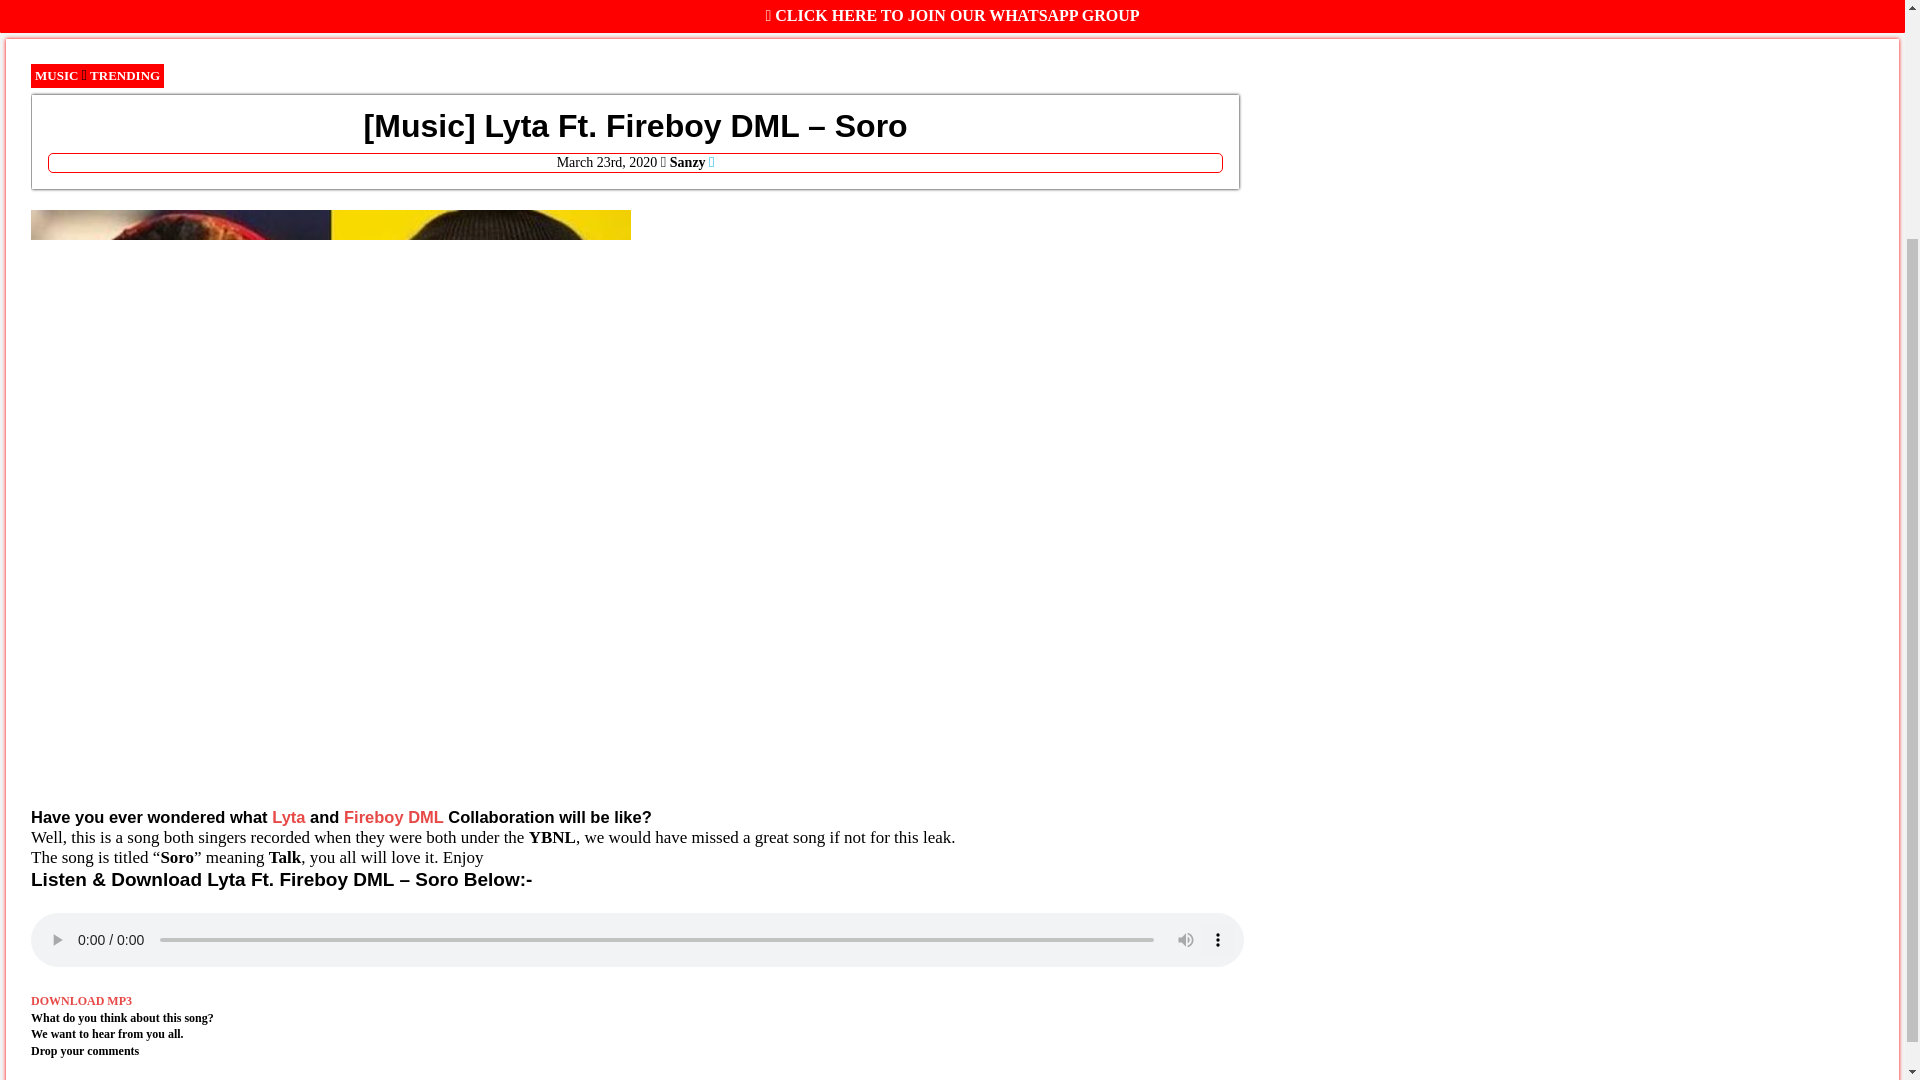 This screenshot has height=1080, width=1920. Describe the element at coordinates (414, 816) in the screenshot. I see `oy DML` at that location.